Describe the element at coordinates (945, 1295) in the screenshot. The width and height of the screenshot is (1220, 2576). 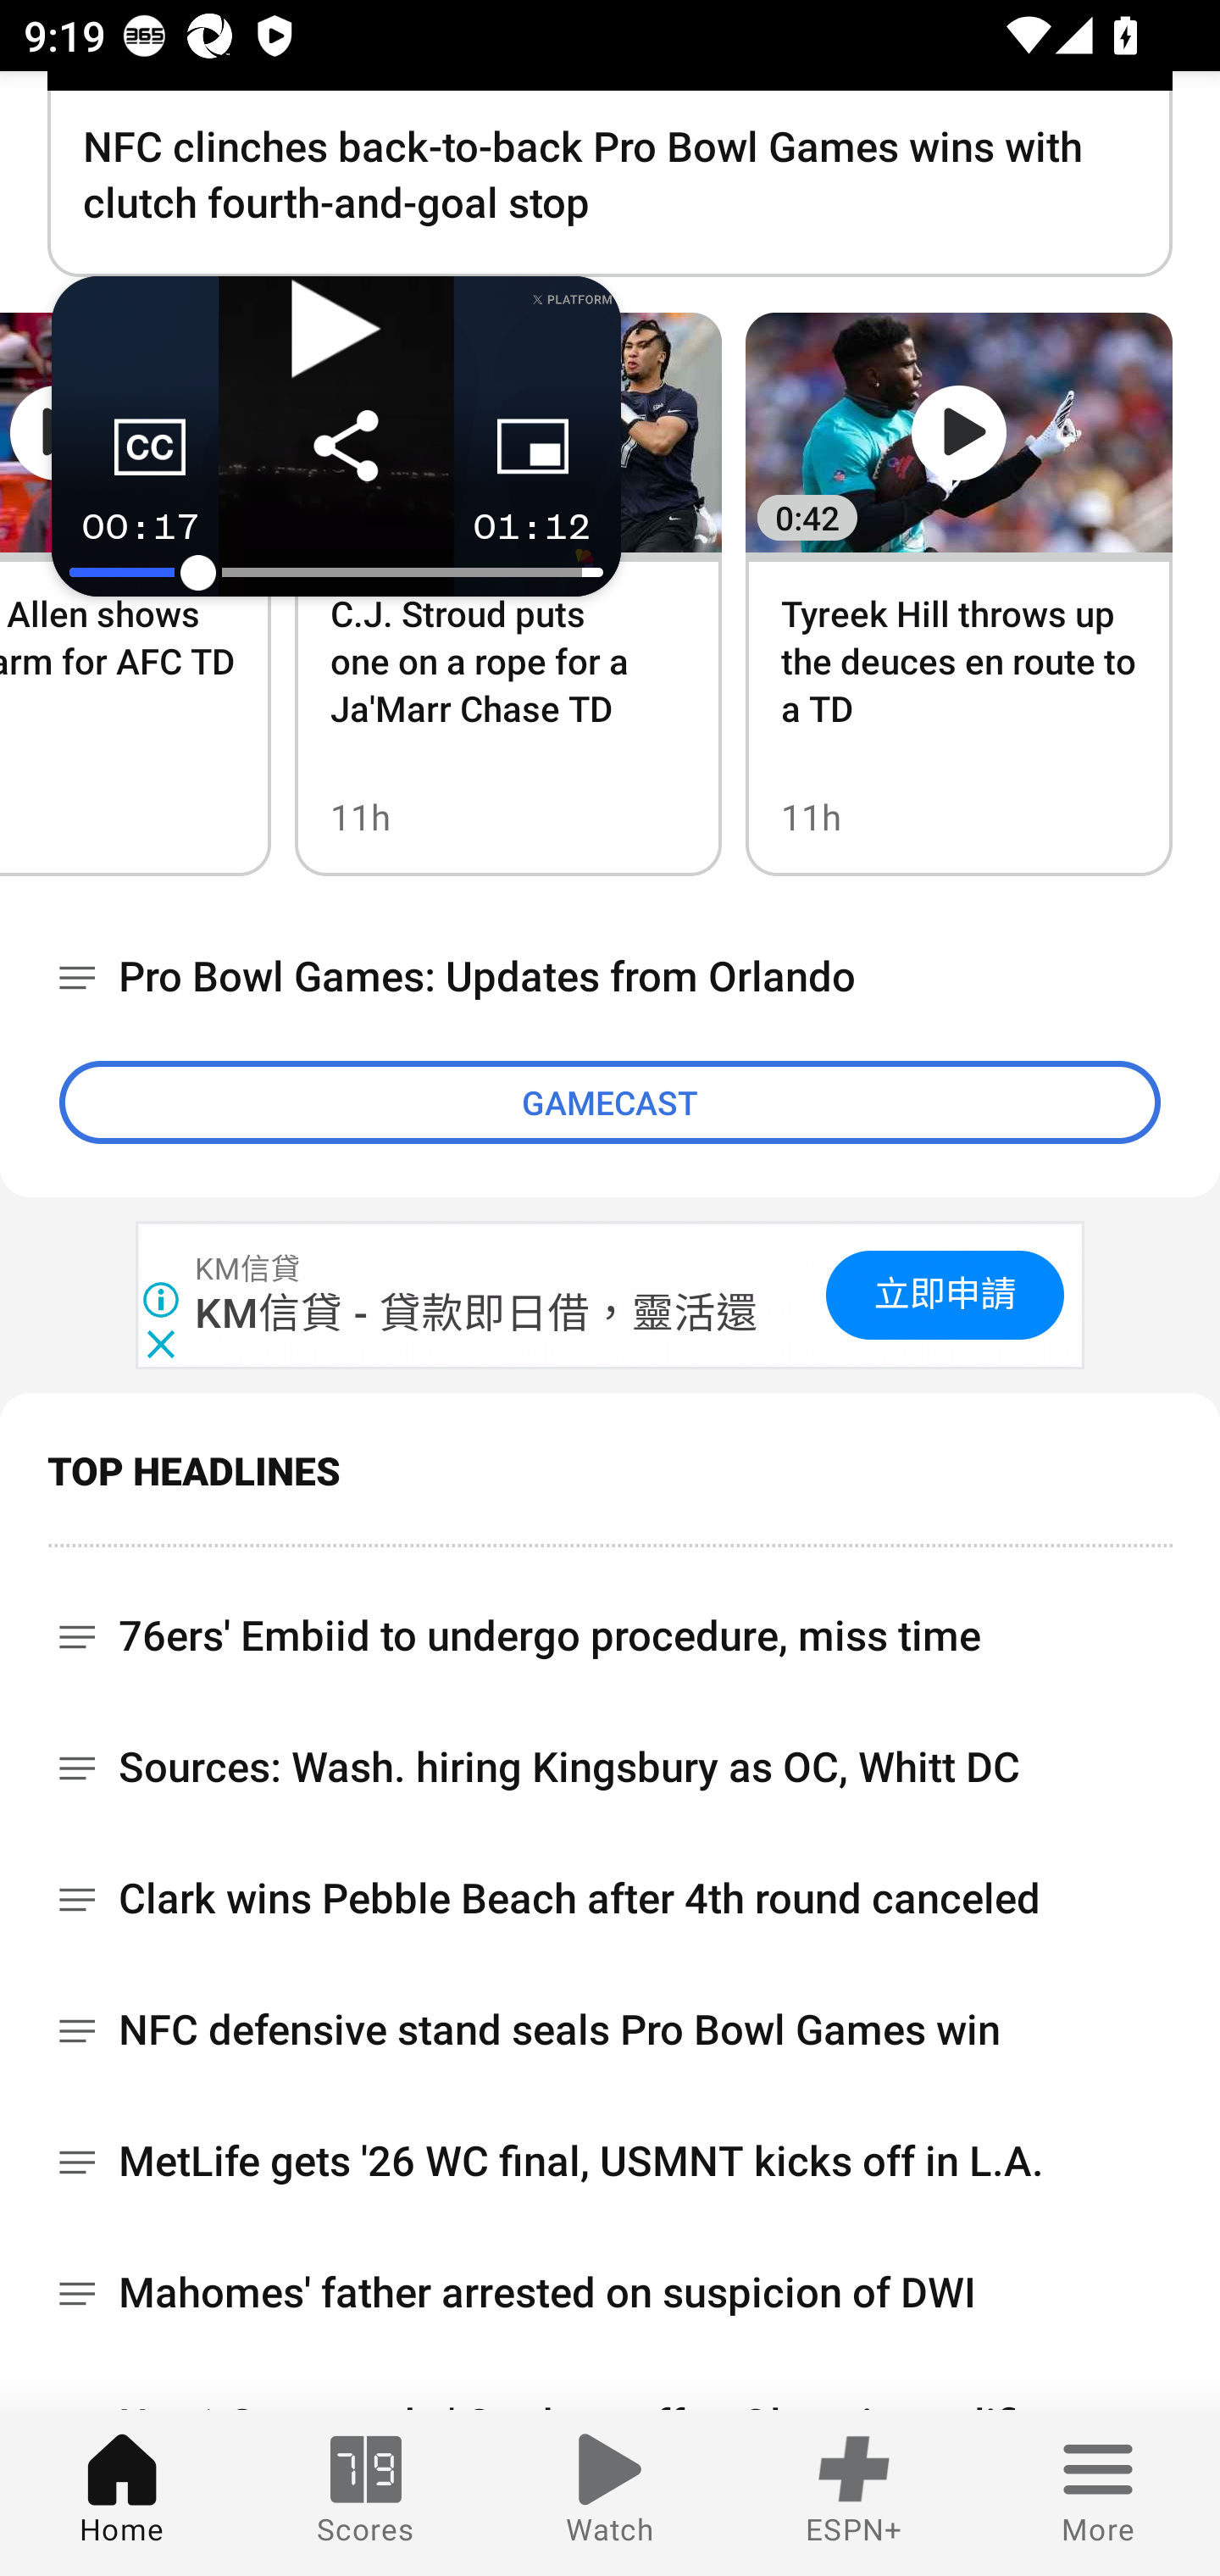
I see `立即申請` at that location.